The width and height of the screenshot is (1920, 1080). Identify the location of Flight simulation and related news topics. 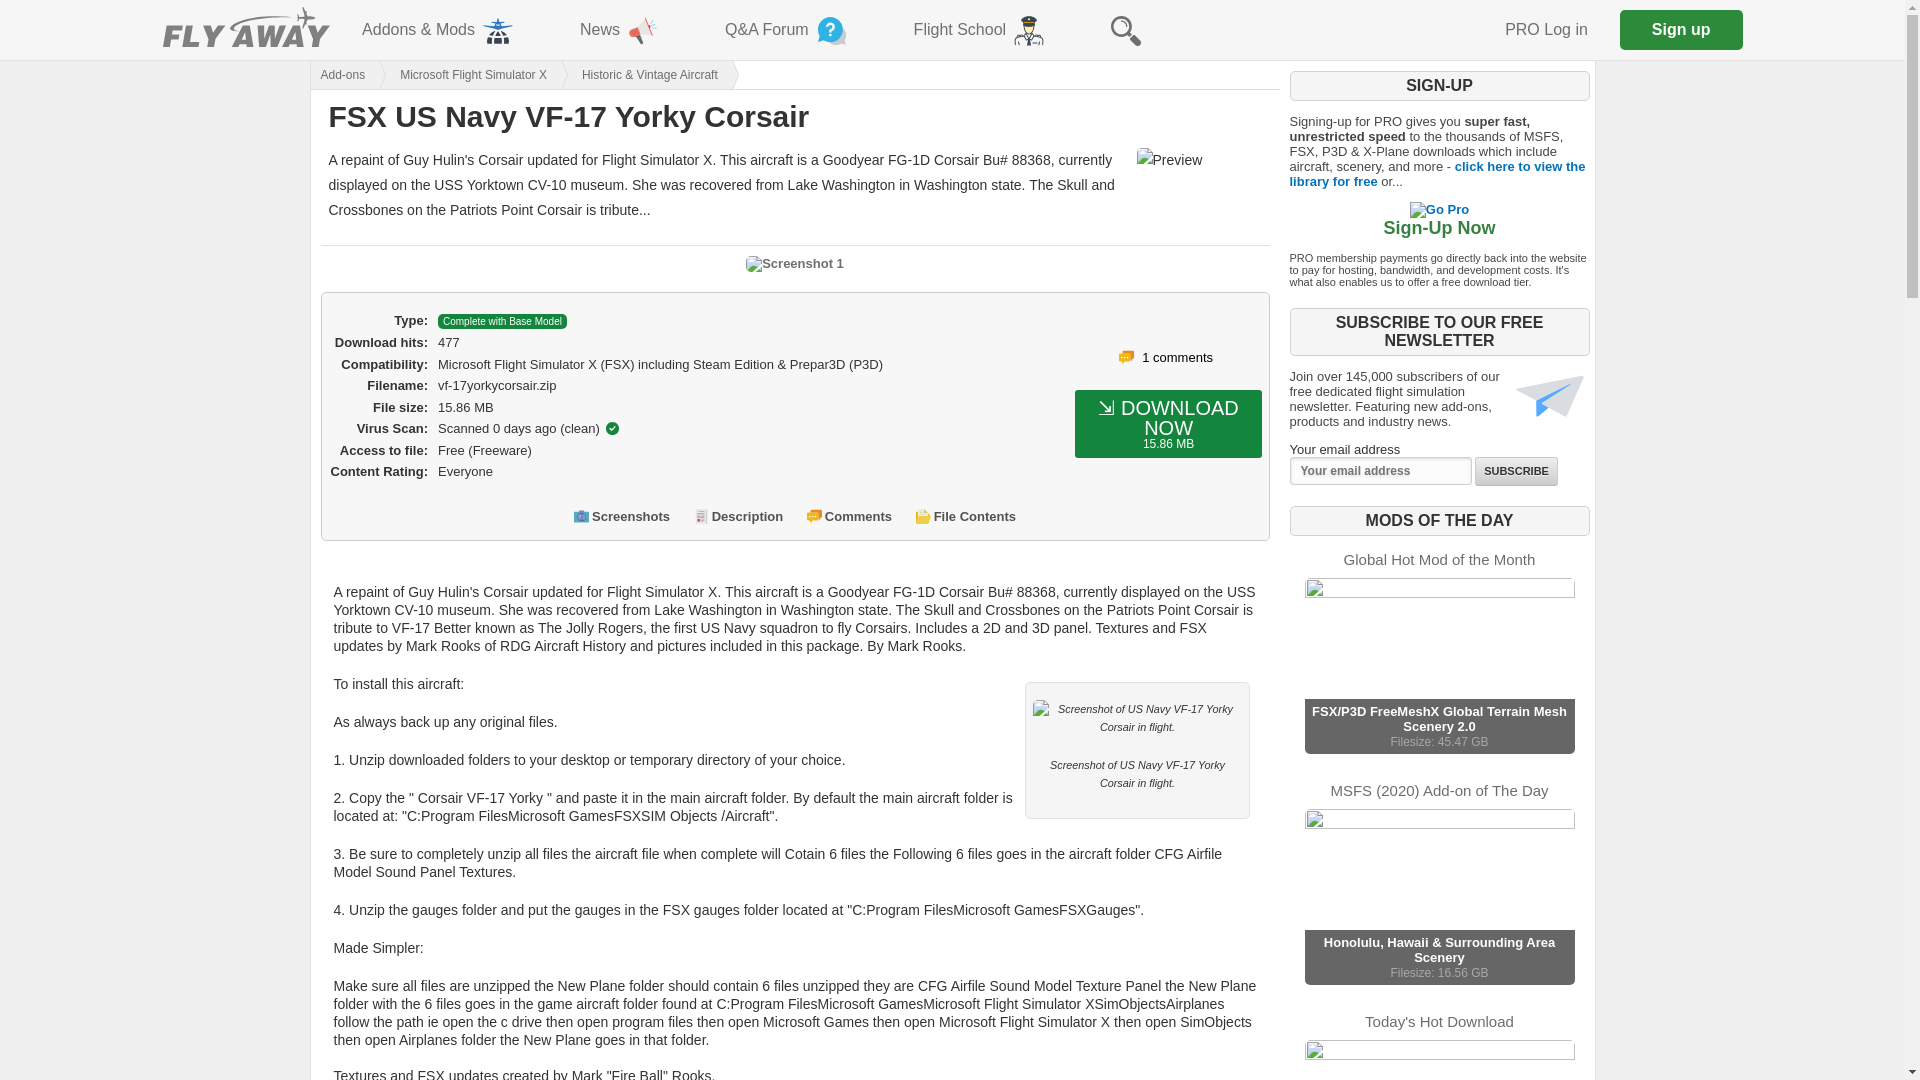
(620, 30).